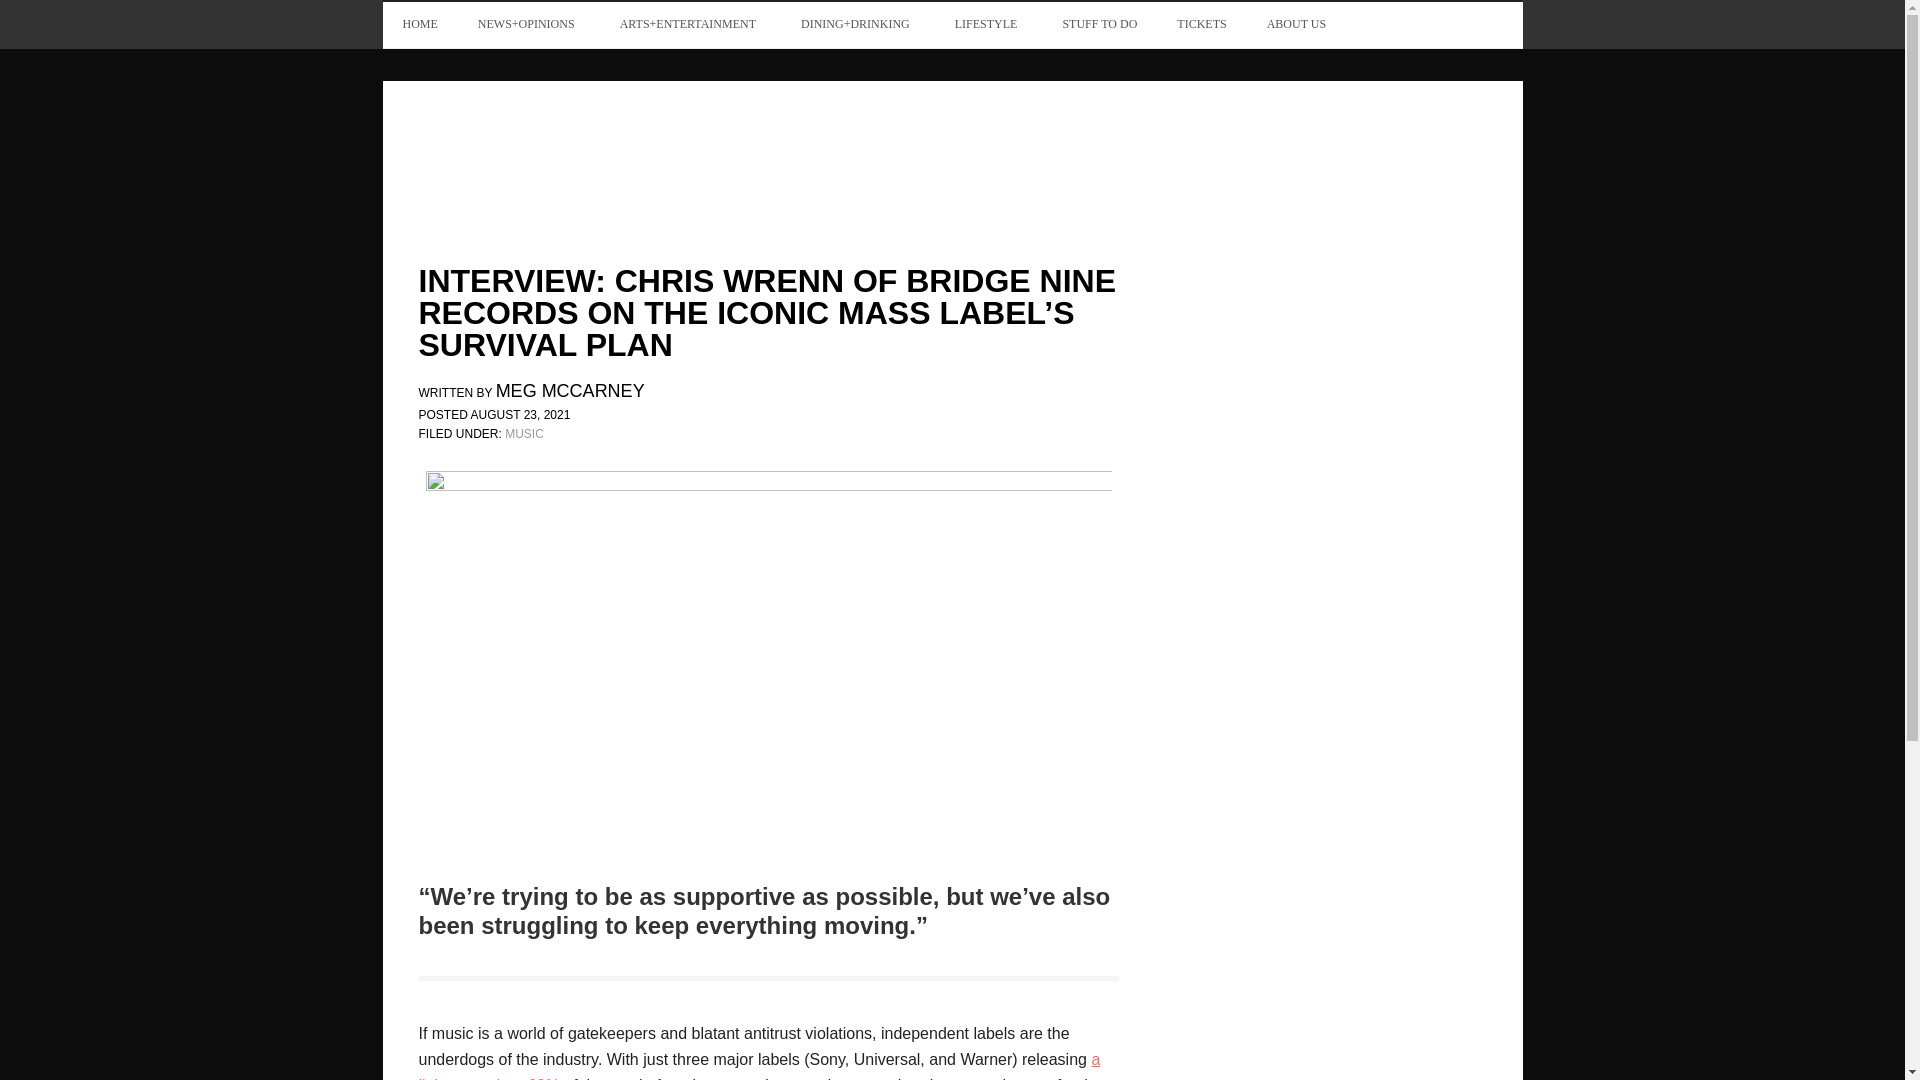 The width and height of the screenshot is (1920, 1080). What do you see at coordinates (1100, 24) in the screenshot?
I see `STUFF TO DO` at bounding box center [1100, 24].